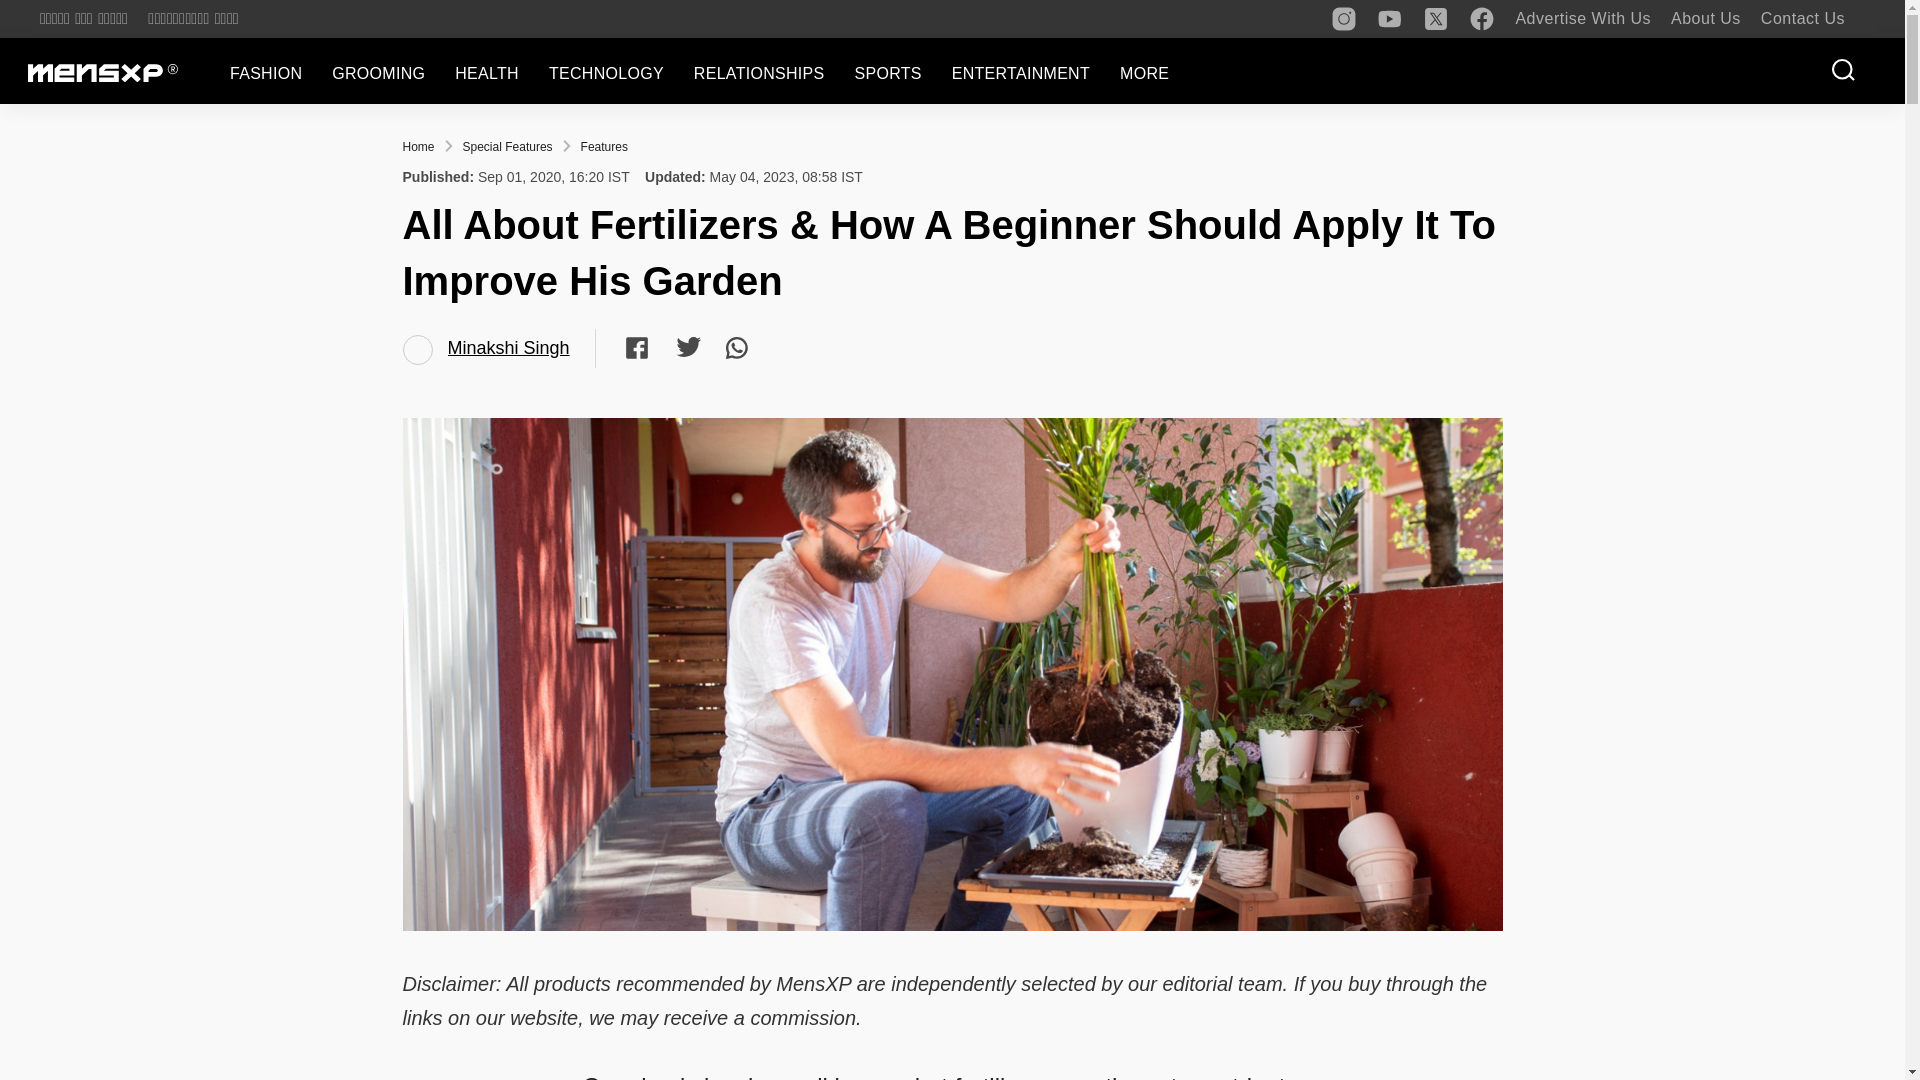 The image size is (1920, 1080). What do you see at coordinates (604, 147) in the screenshot?
I see `Features` at bounding box center [604, 147].